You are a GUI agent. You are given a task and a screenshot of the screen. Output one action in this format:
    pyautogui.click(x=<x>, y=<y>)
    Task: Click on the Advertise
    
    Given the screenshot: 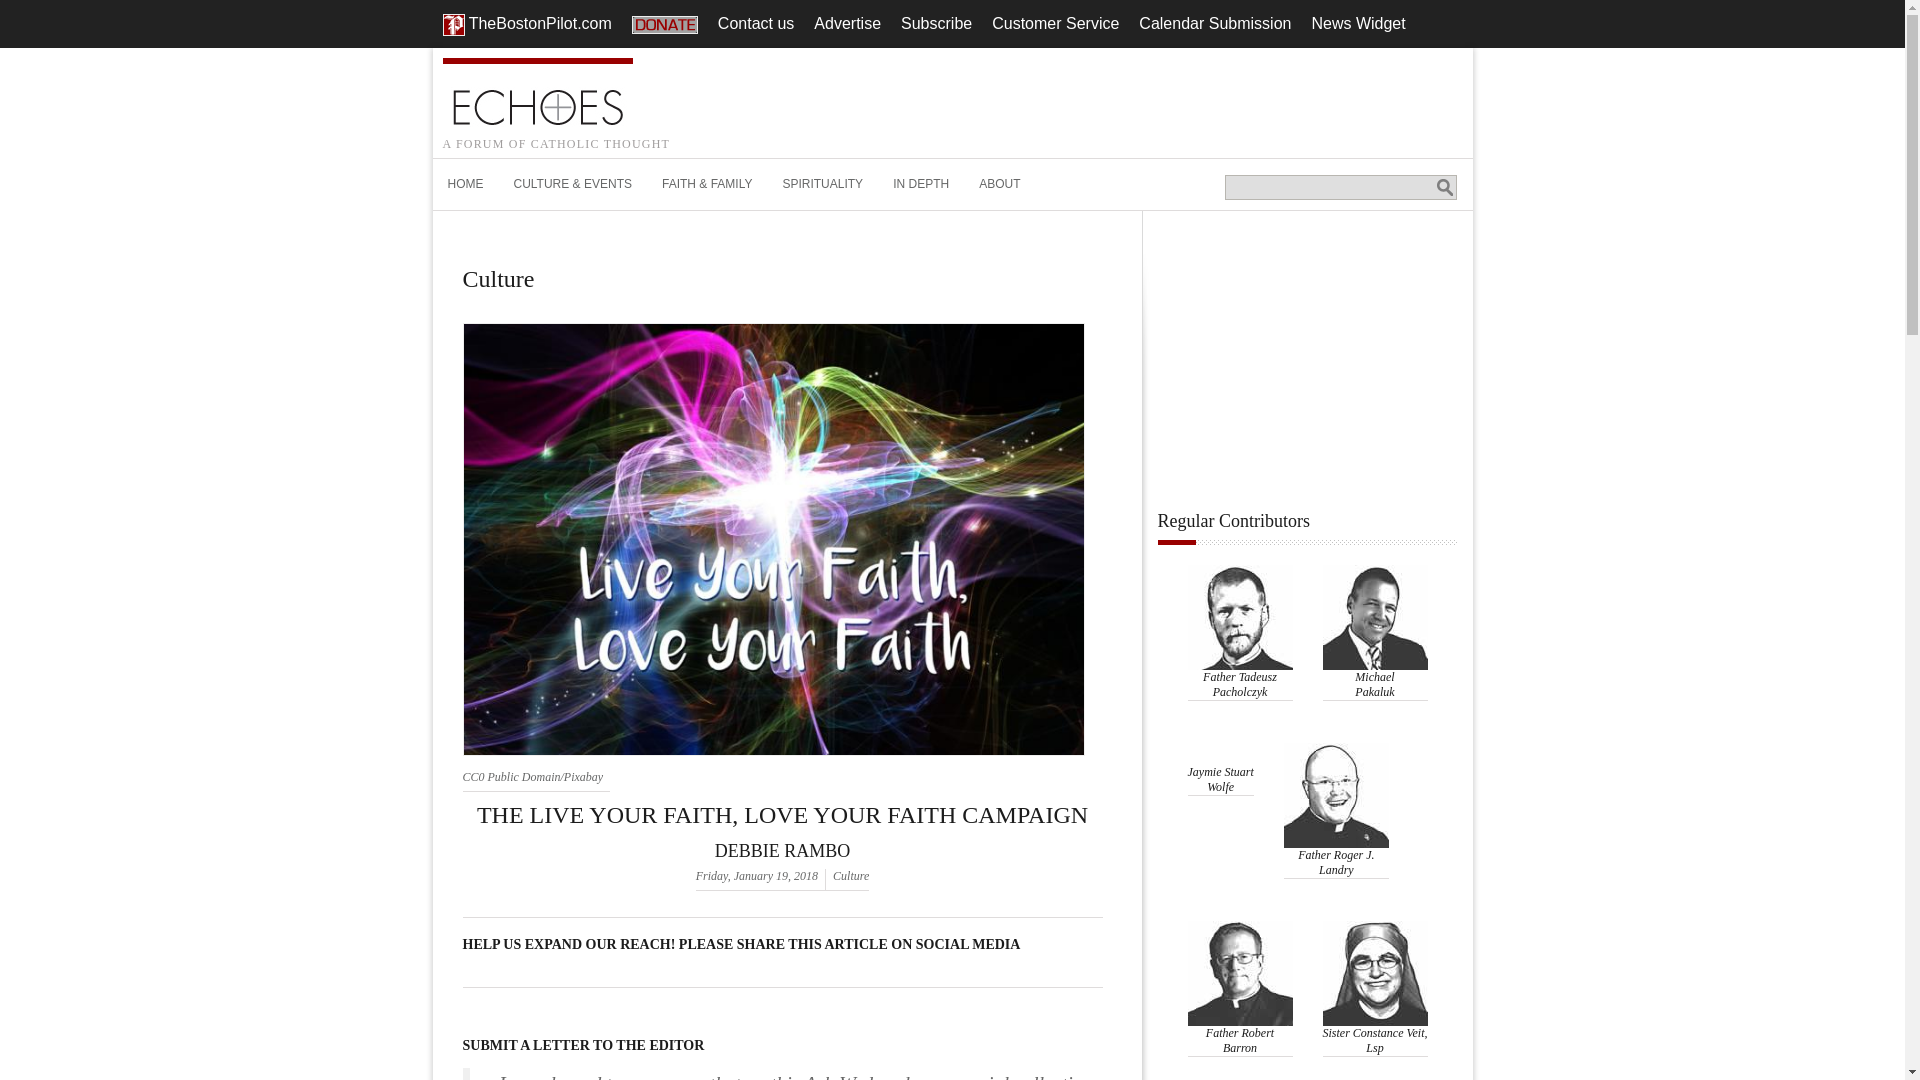 What is the action you would take?
    pyautogui.click(x=847, y=22)
    